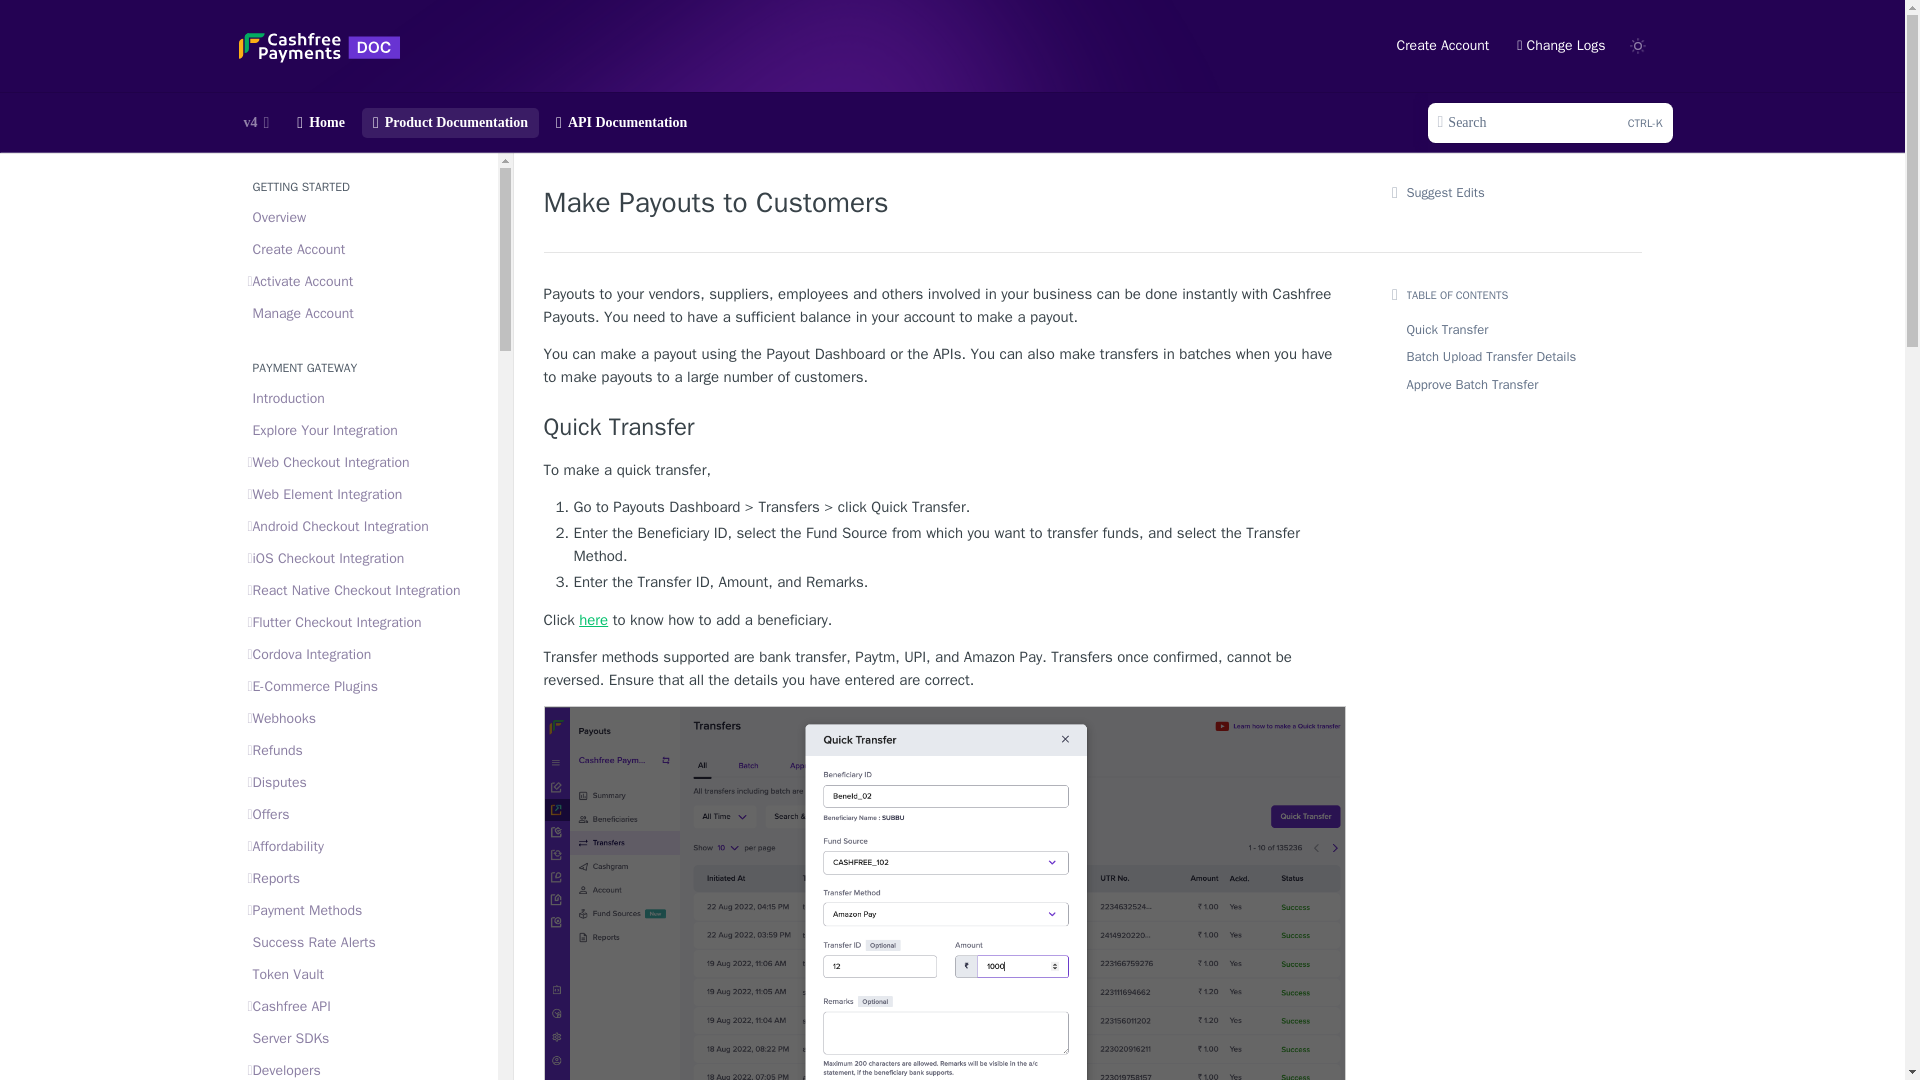  Describe the element at coordinates (450, 123) in the screenshot. I see `Product Documentation` at that location.